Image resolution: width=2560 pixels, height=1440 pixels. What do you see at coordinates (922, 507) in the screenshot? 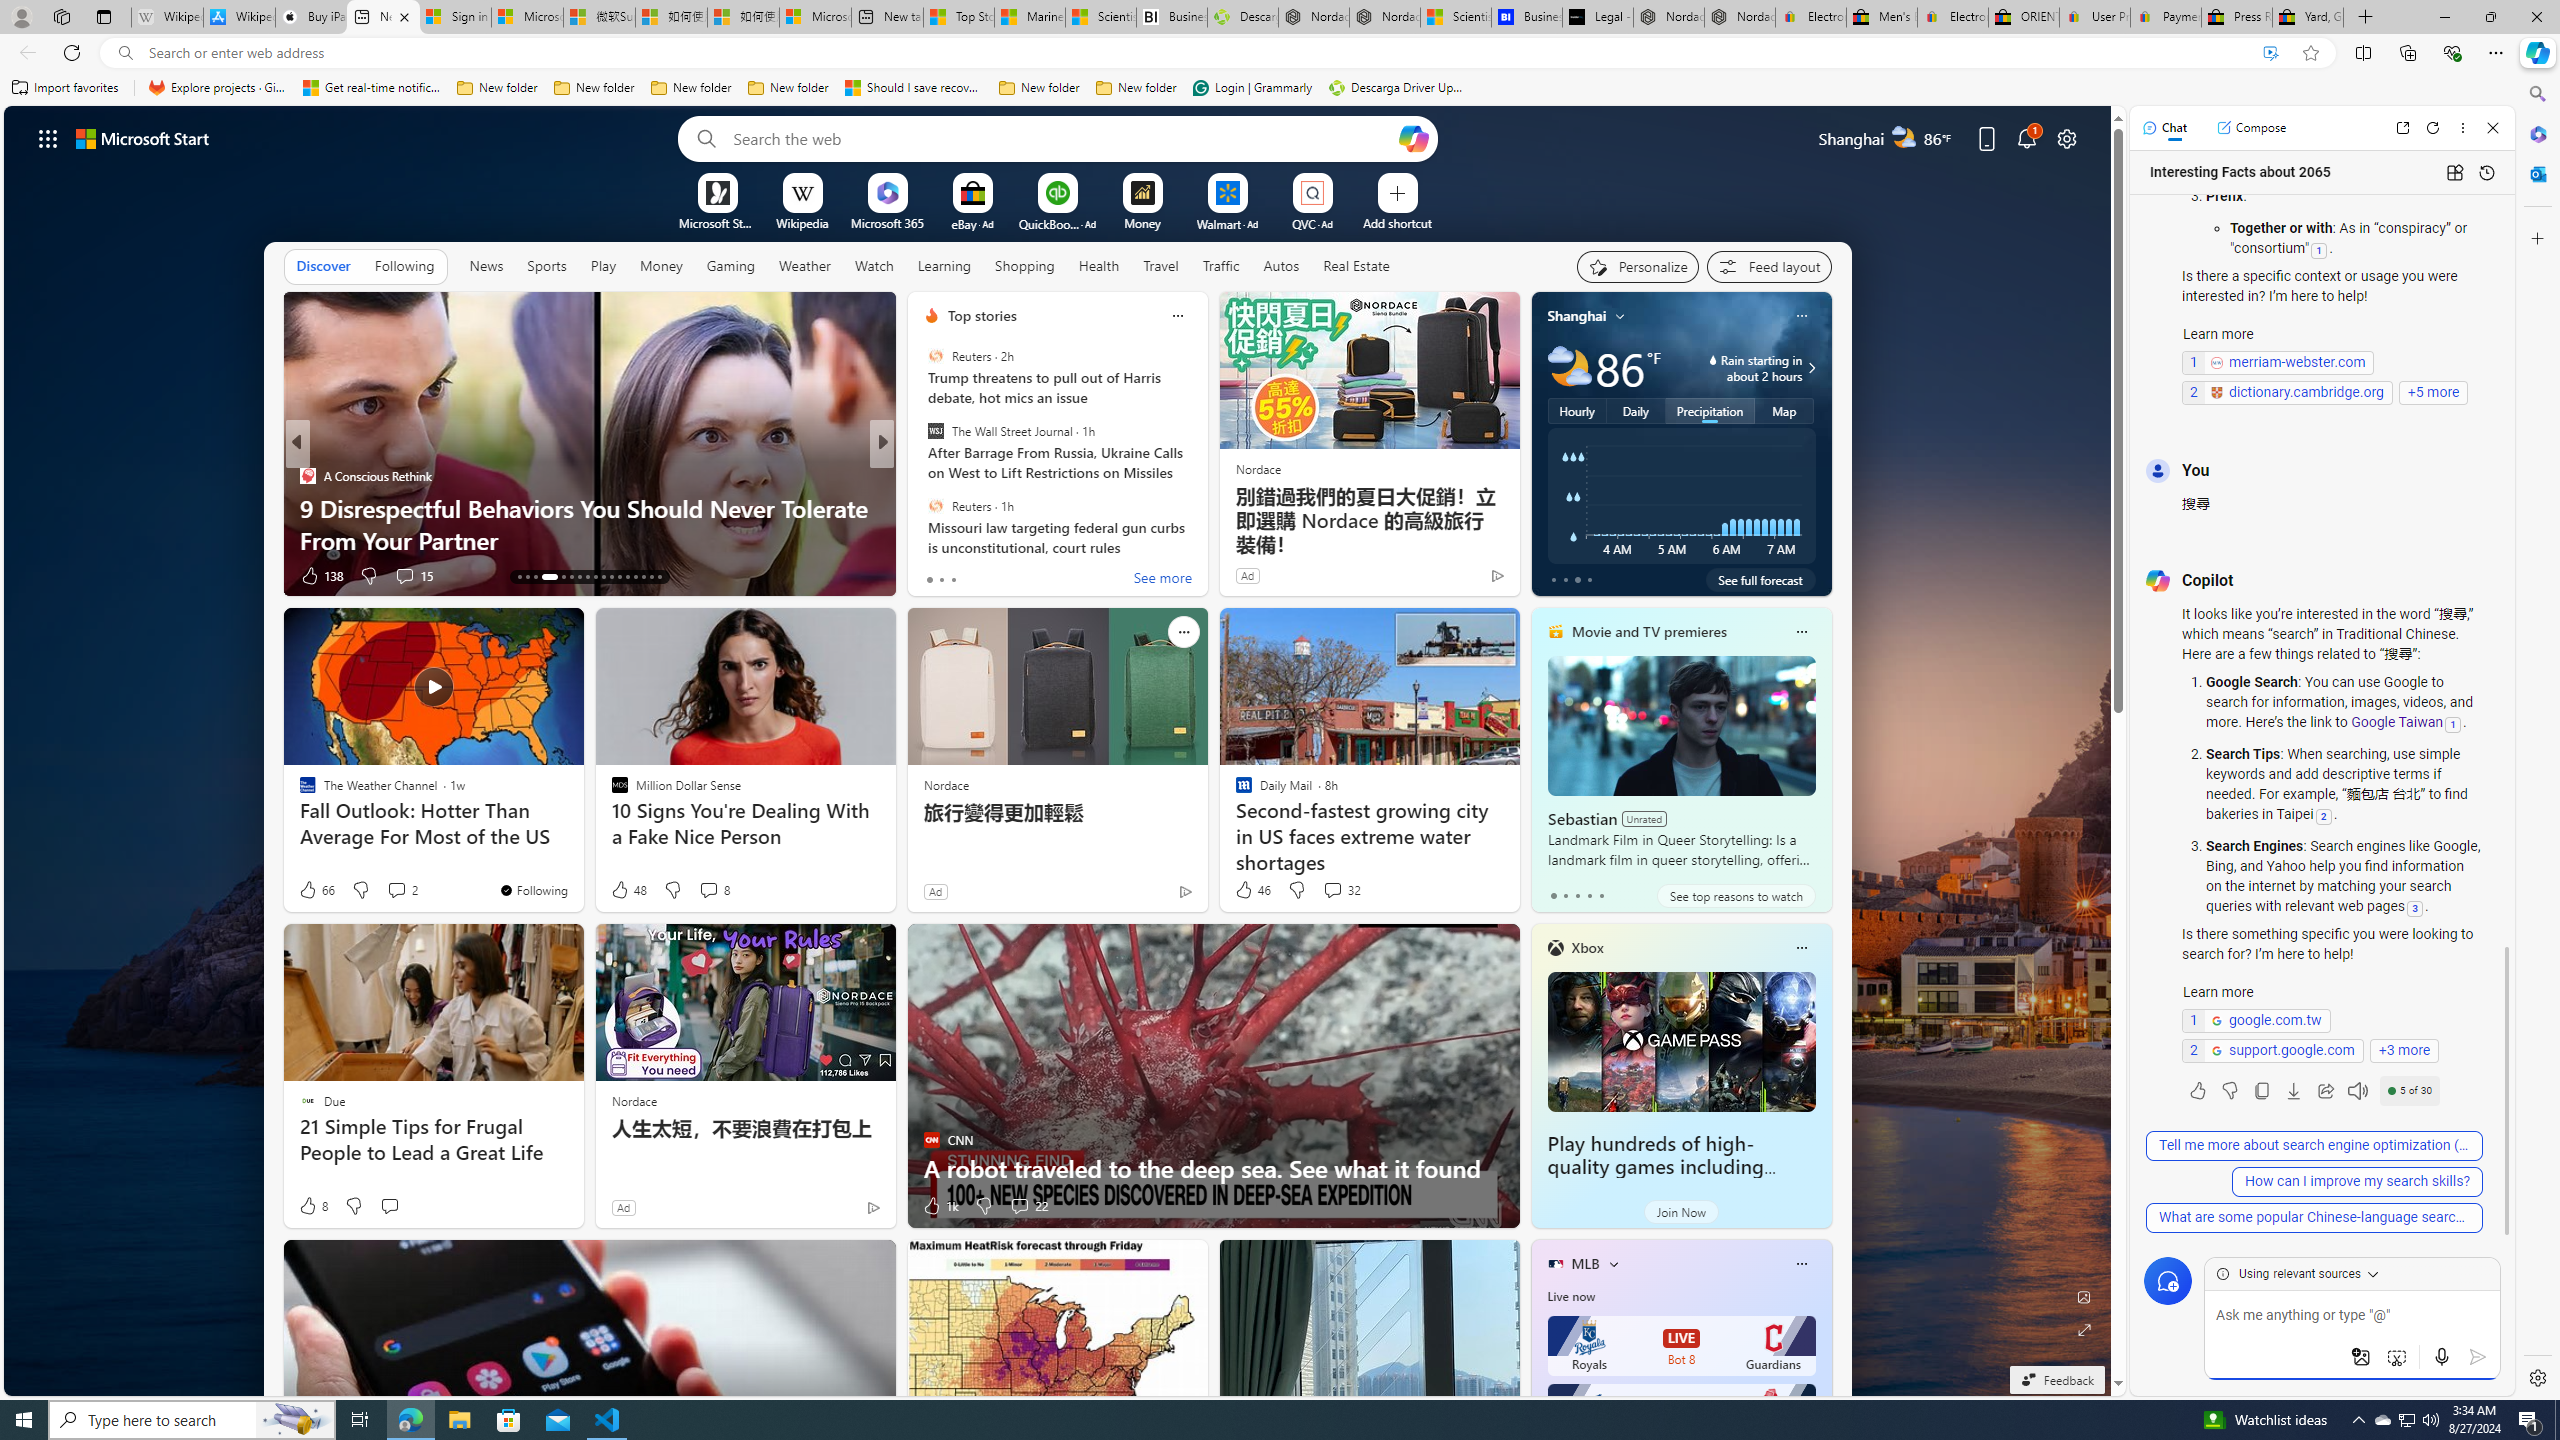
I see `Million Dollar Sense` at bounding box center [922, 507].